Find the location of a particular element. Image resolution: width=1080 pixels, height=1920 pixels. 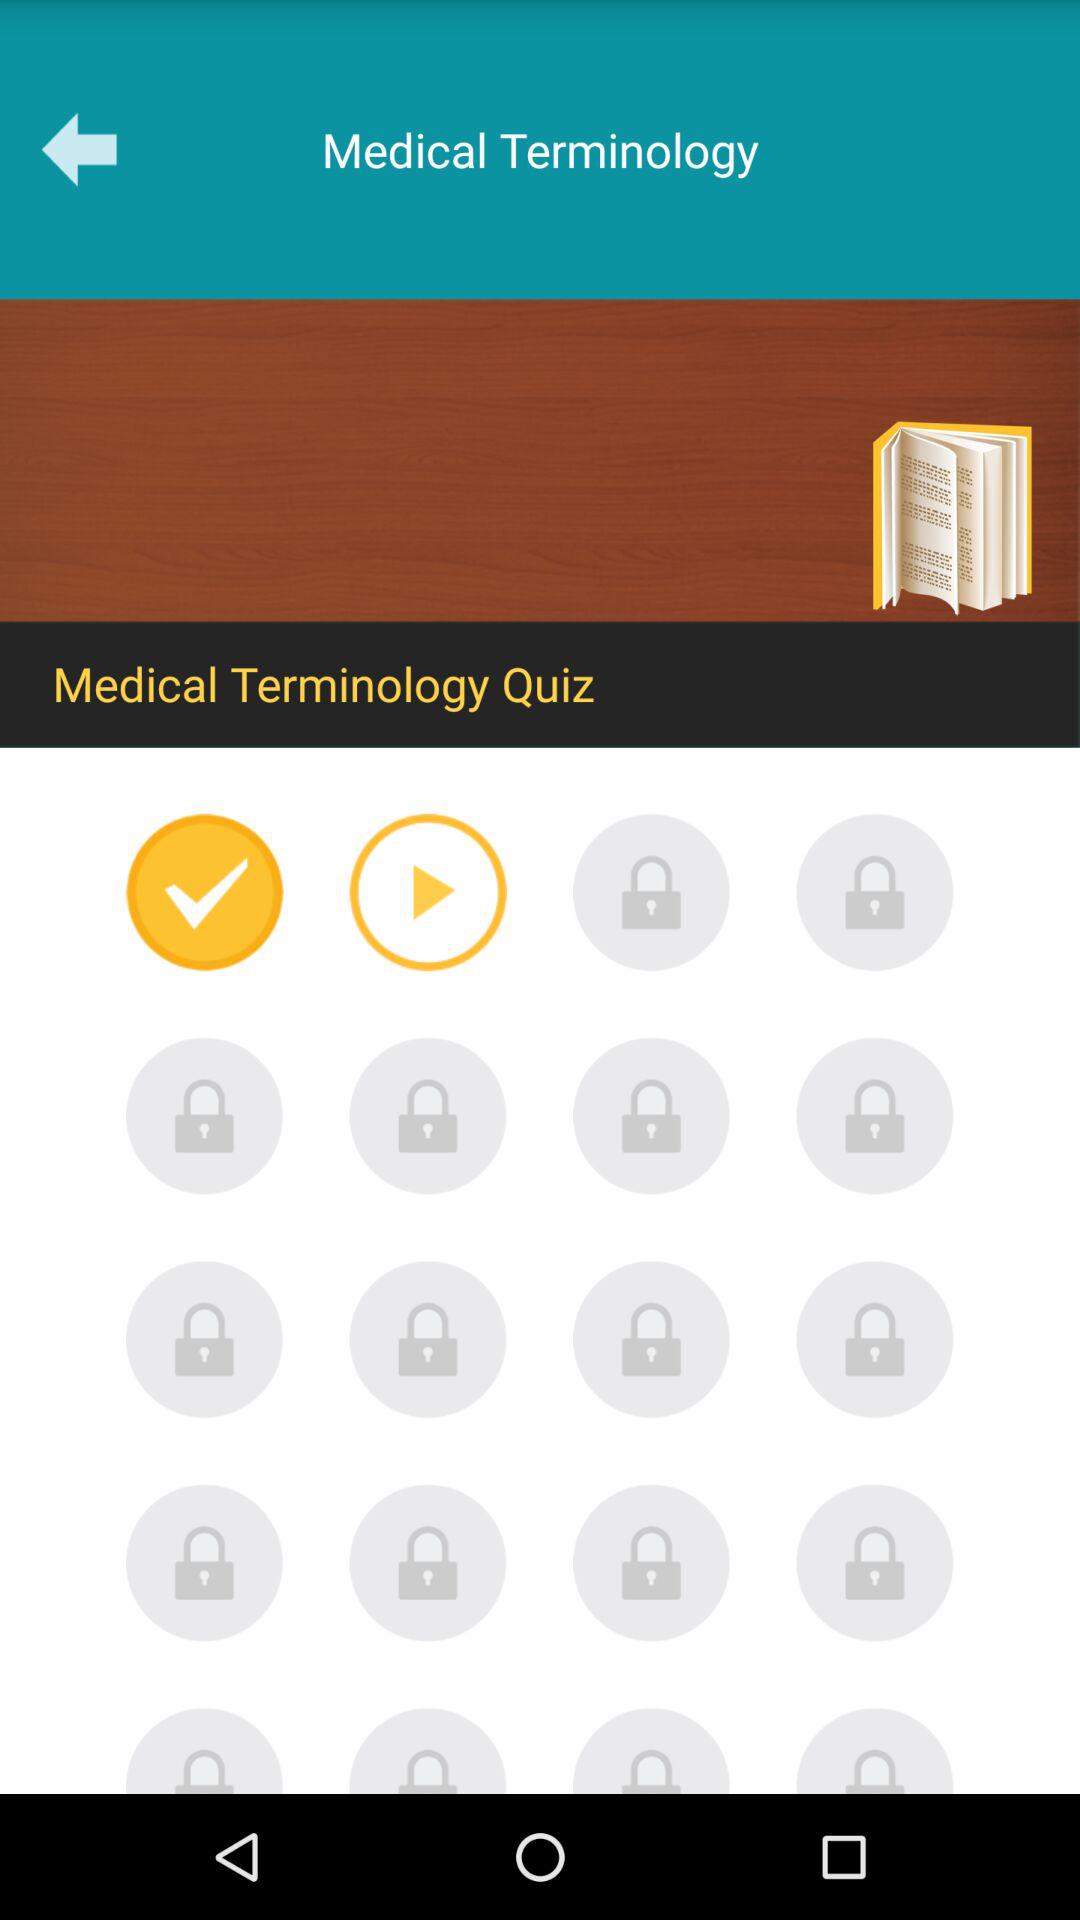

locked question is located at coordinates (428, 1750).